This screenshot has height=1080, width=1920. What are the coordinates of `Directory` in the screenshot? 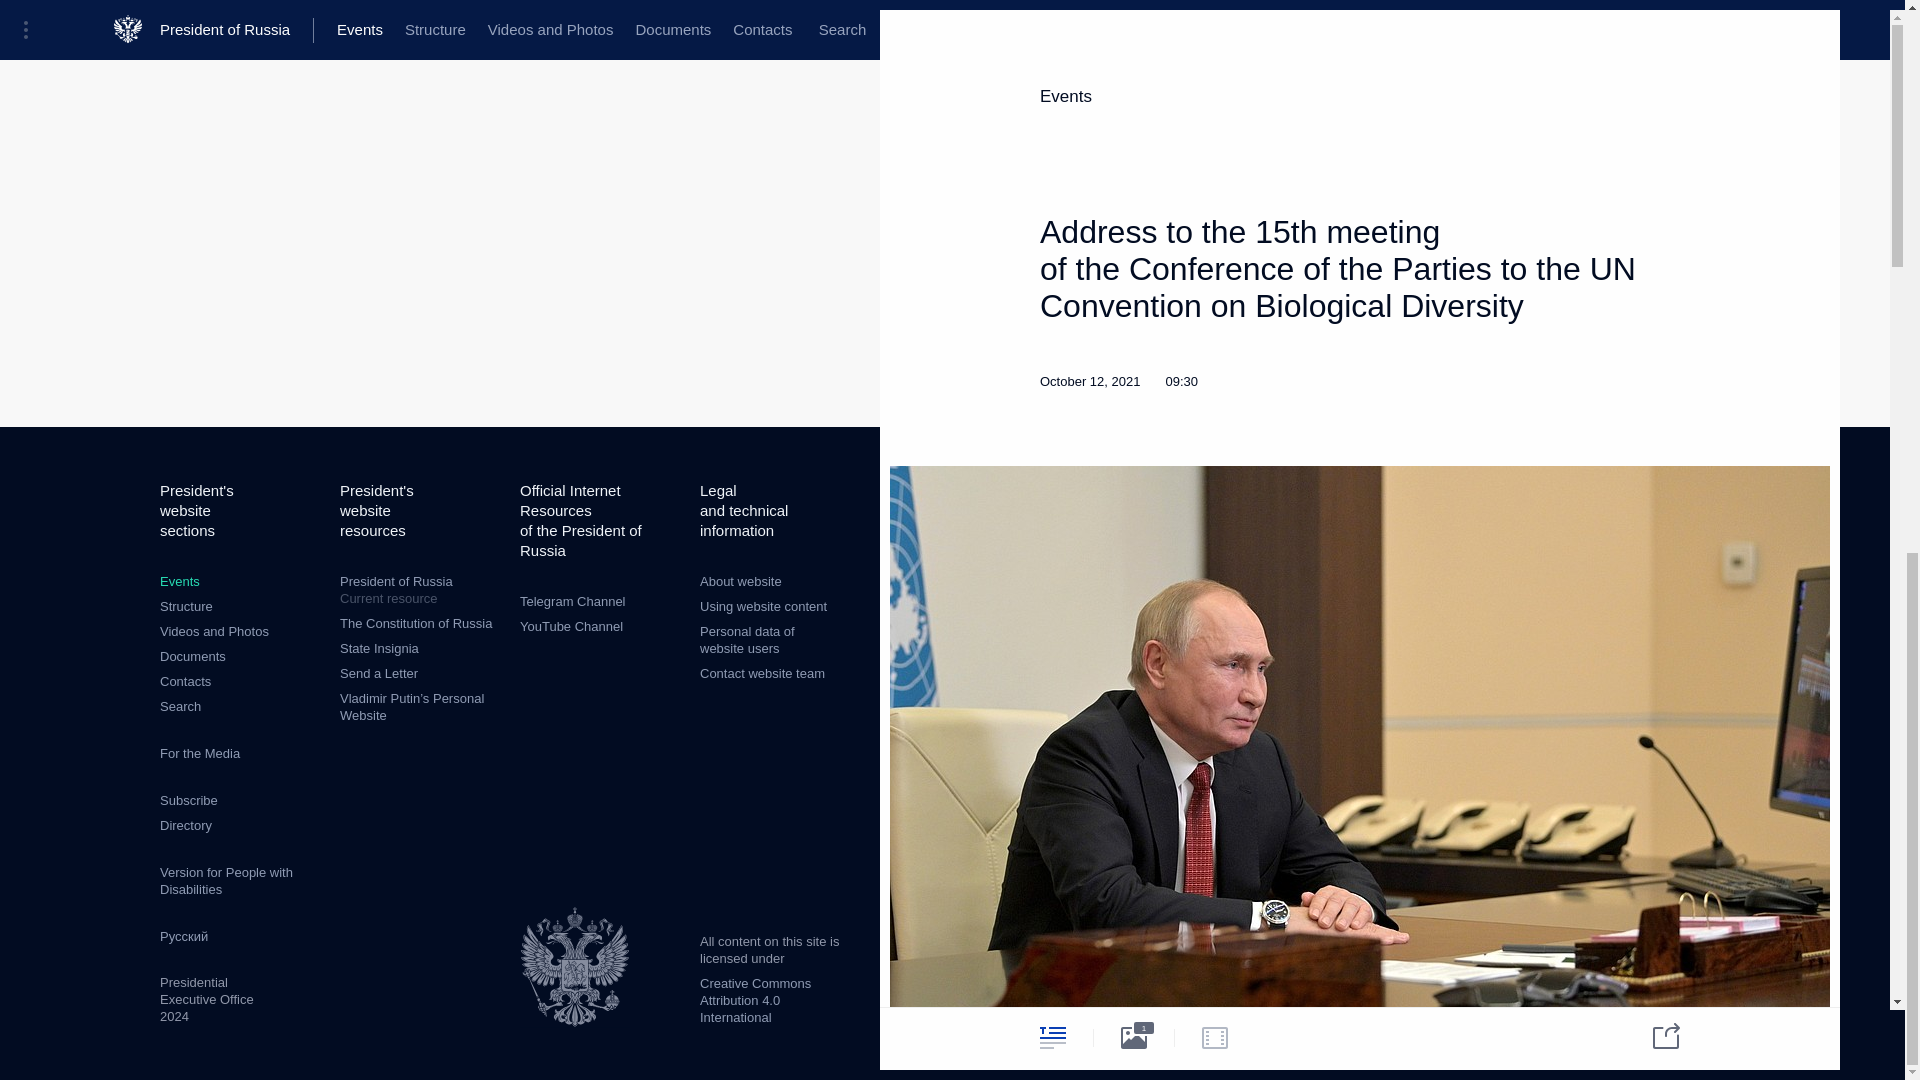 It's located at (740, 580).